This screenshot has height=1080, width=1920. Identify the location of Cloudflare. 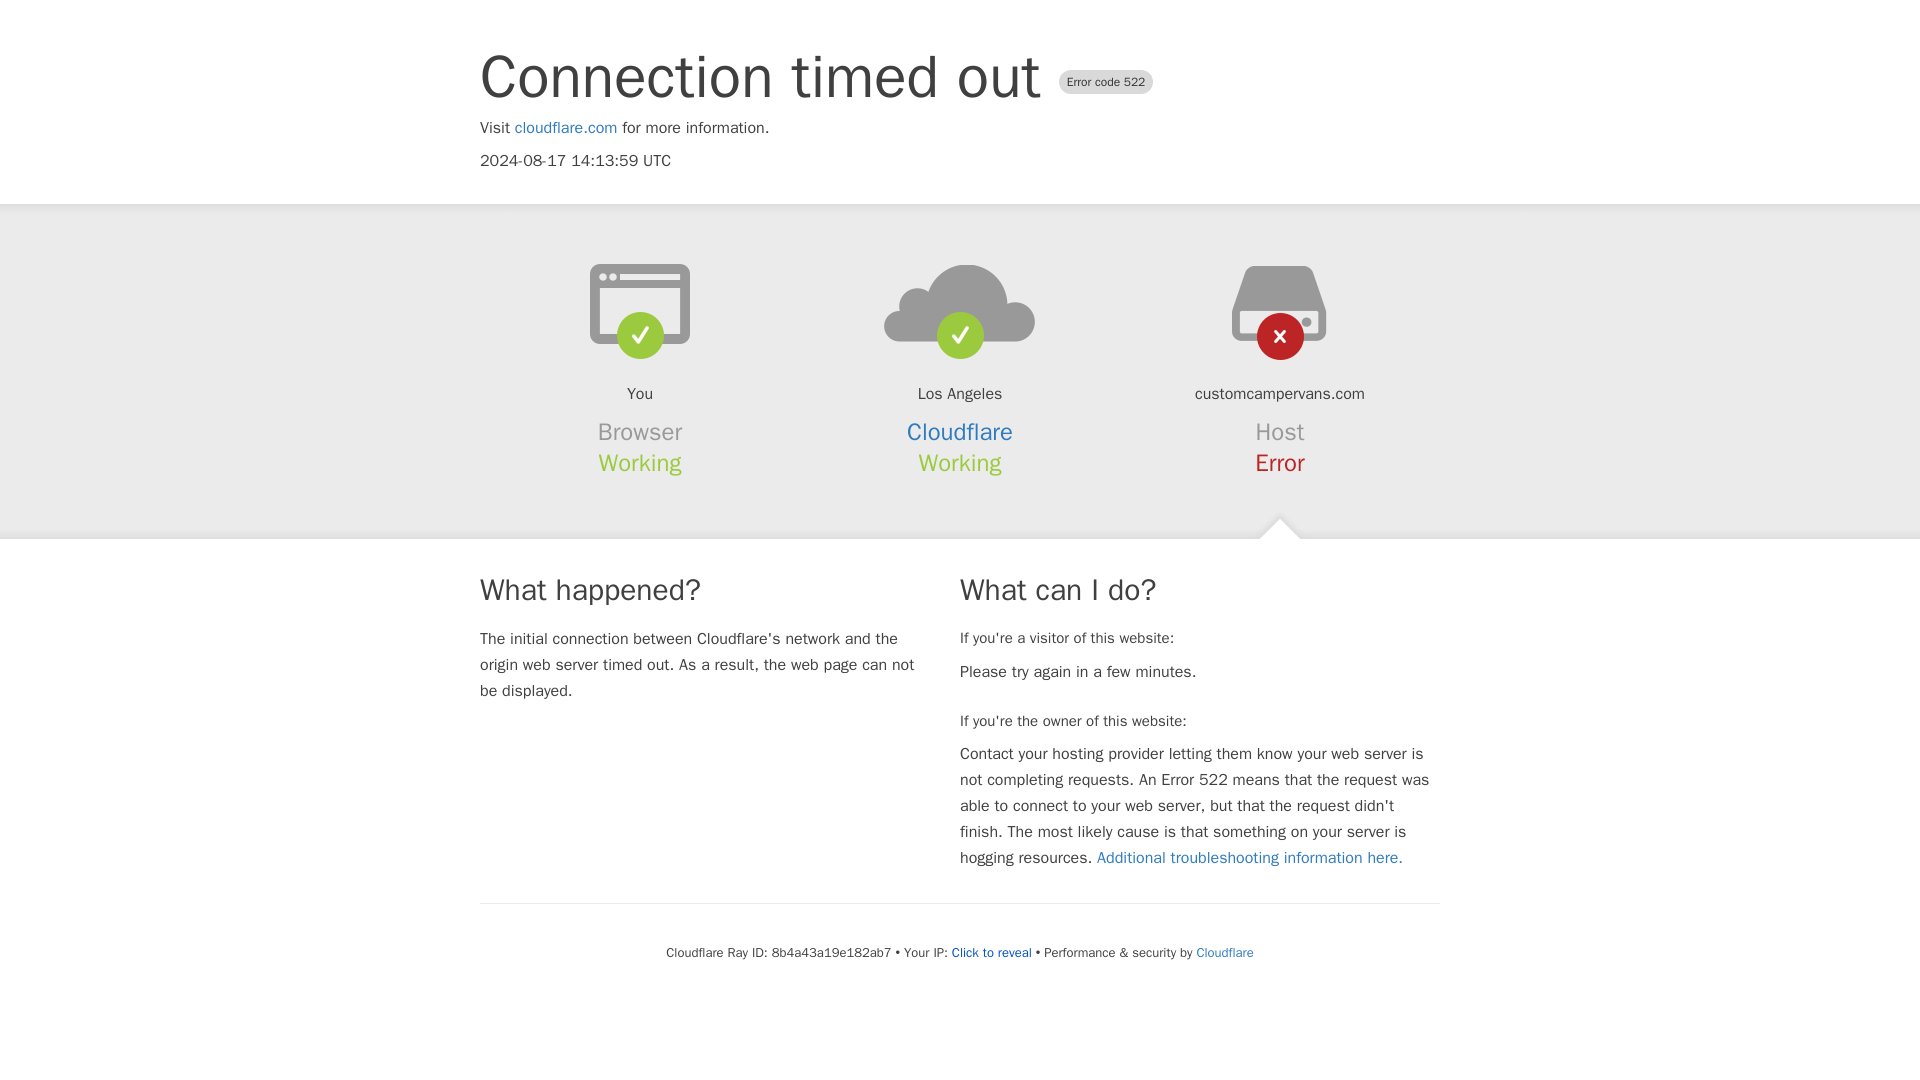
(1224, 952).